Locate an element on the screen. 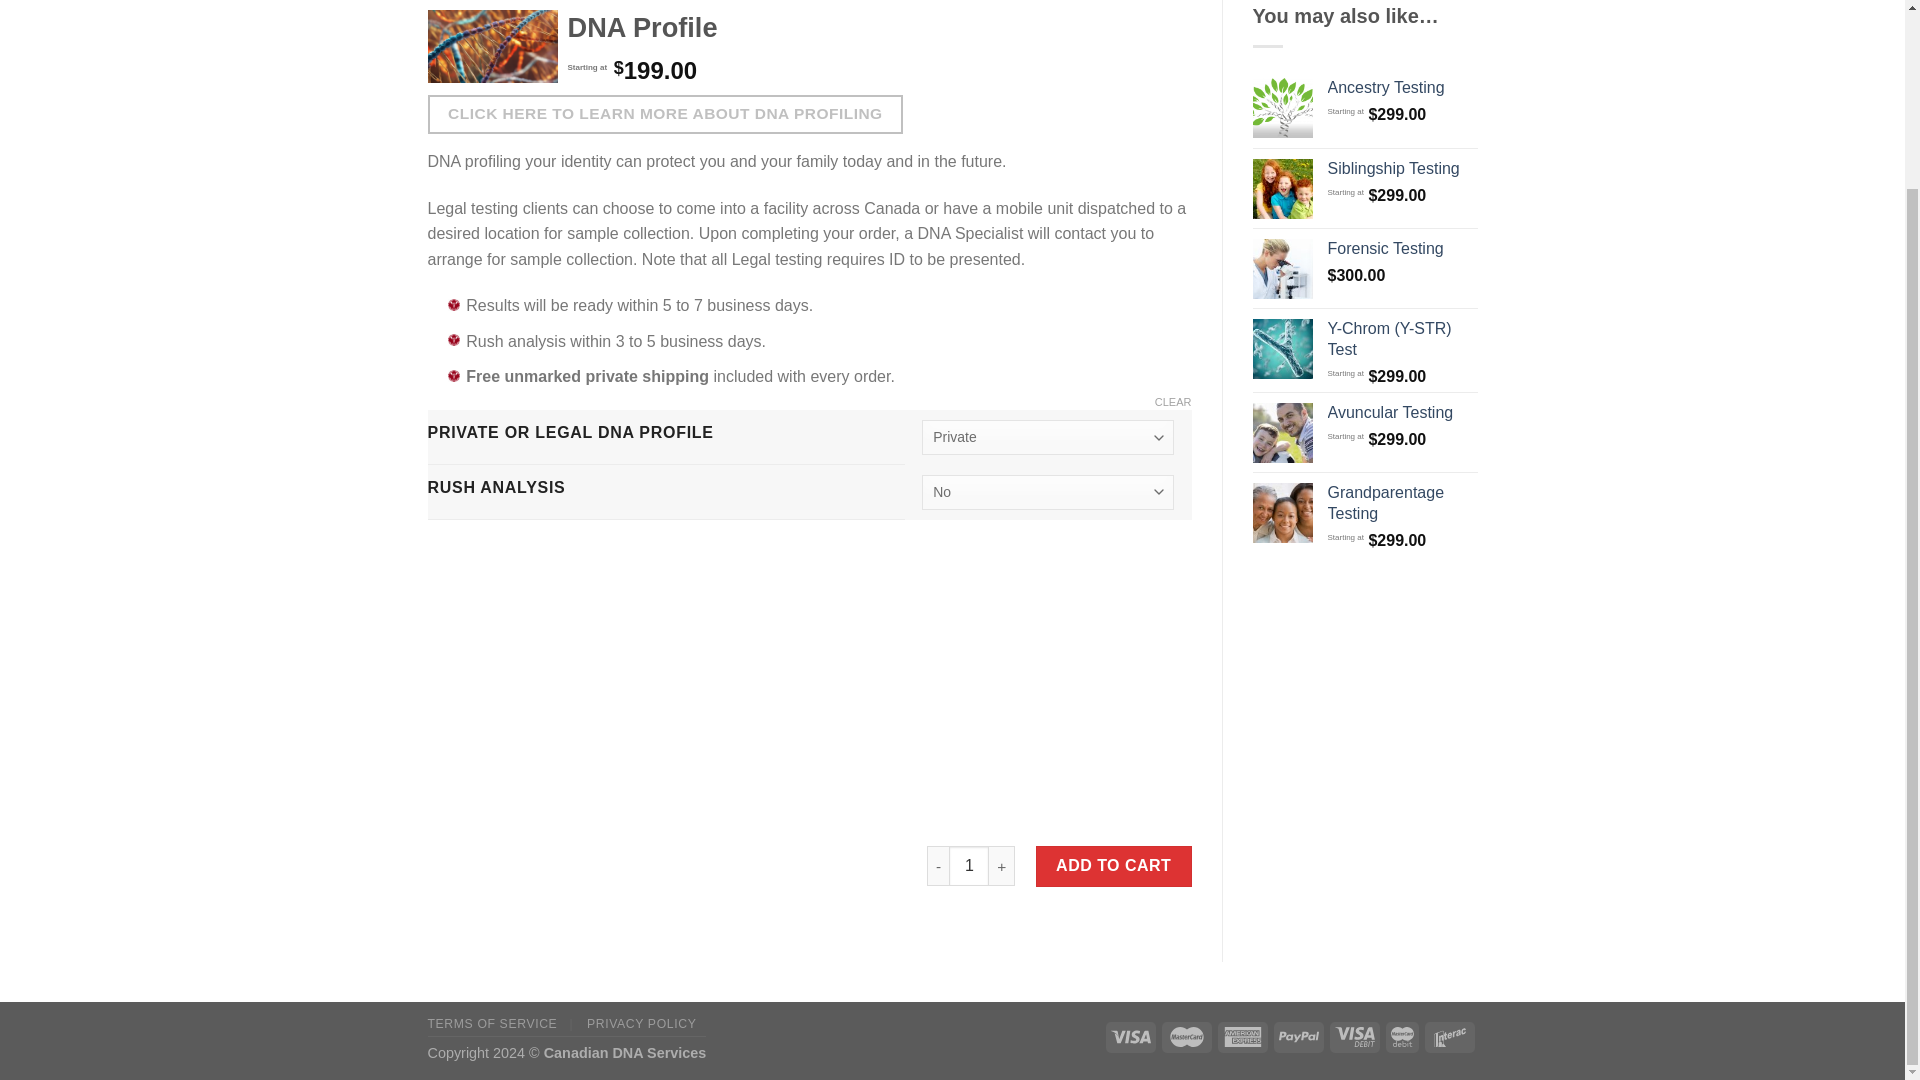  CLEAR is located at coordinates (1174, 404).